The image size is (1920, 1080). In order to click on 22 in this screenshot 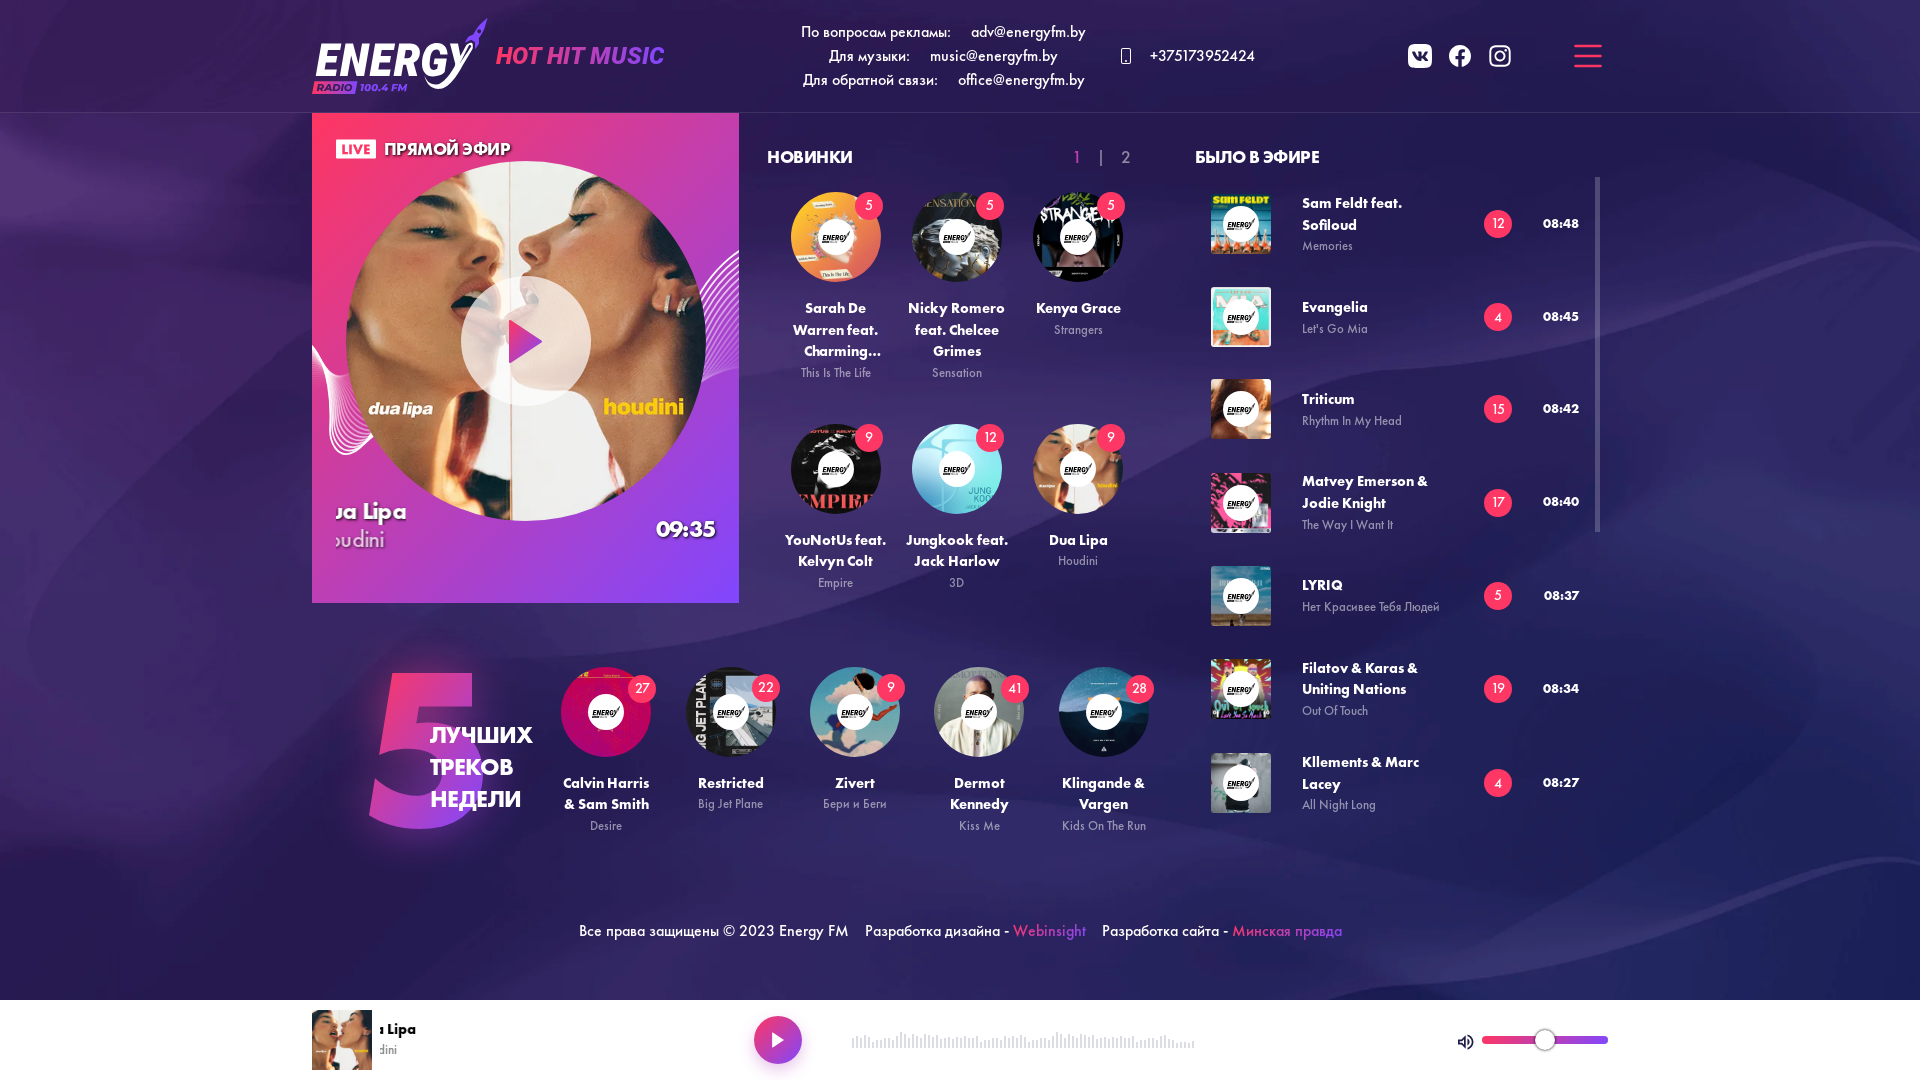, I will do `click(766, 688)`.